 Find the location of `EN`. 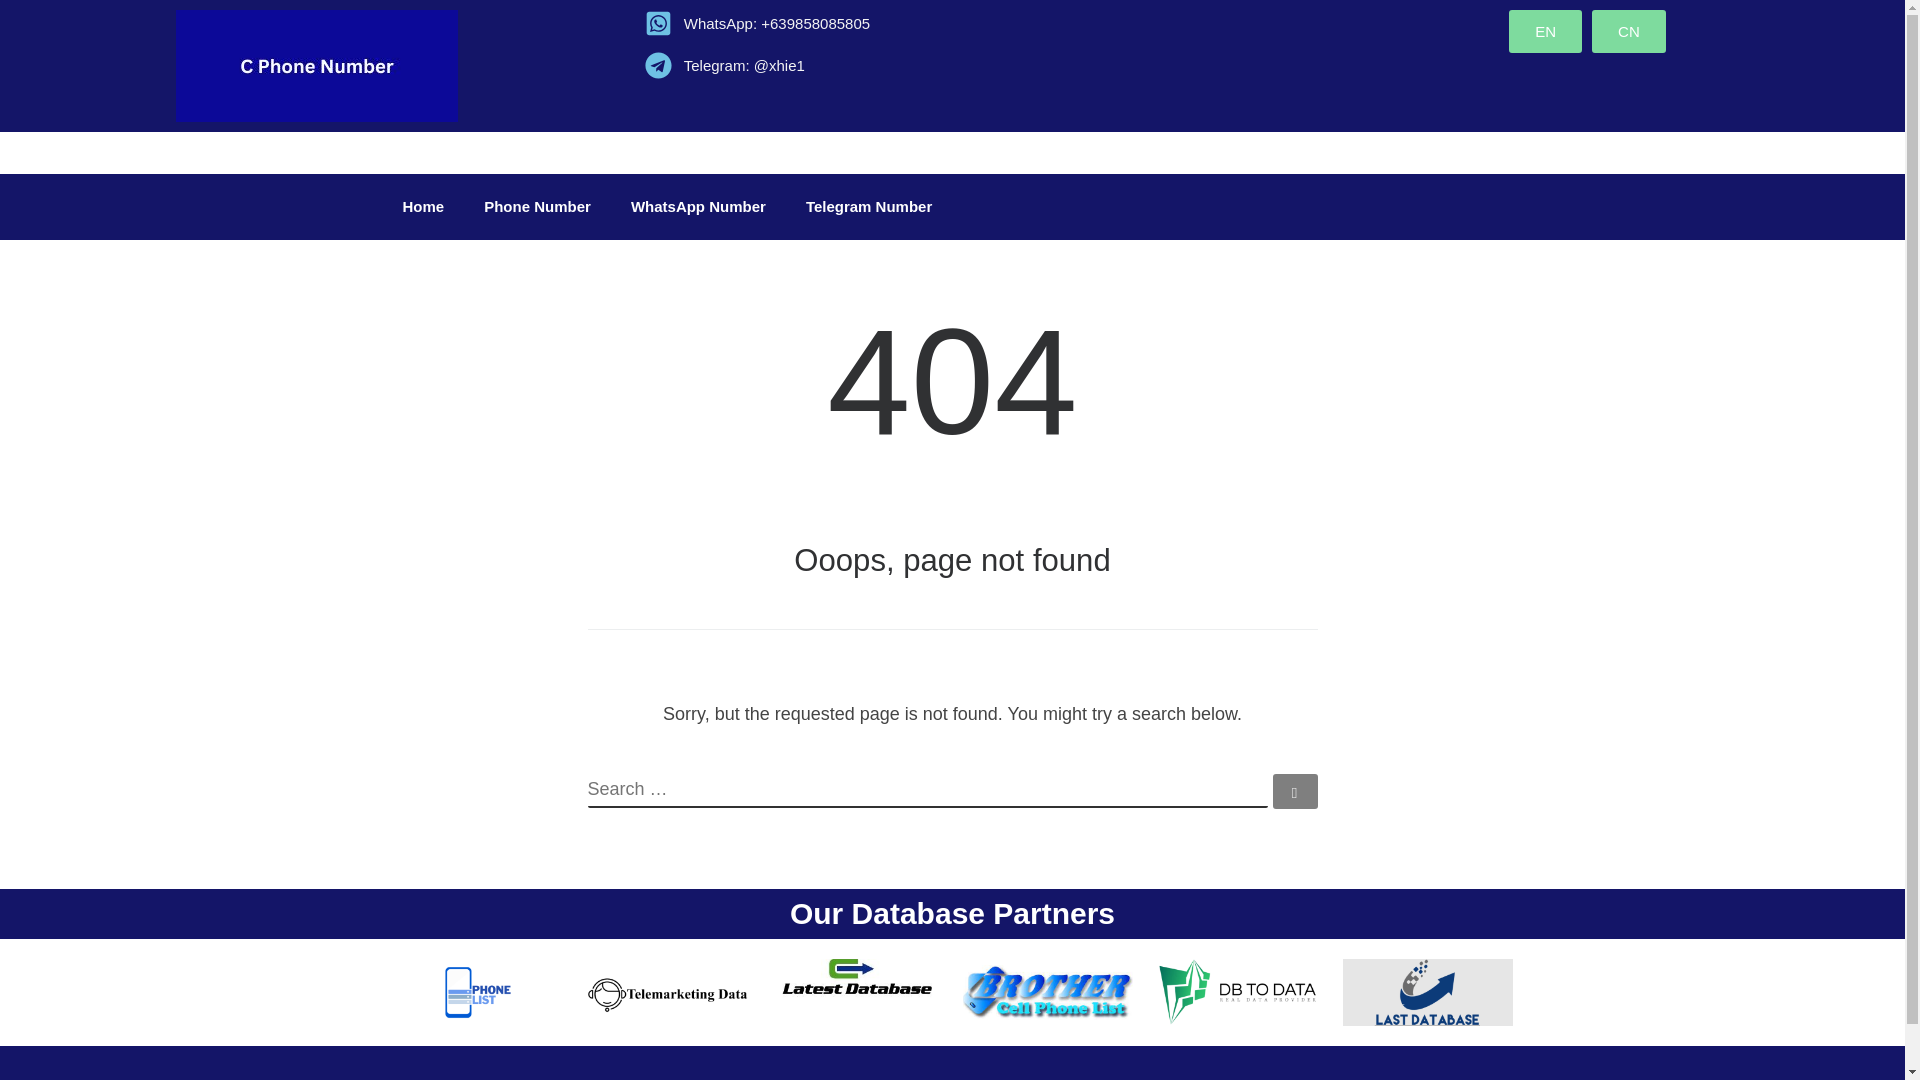

EN is located at coordinates (1546, 30).